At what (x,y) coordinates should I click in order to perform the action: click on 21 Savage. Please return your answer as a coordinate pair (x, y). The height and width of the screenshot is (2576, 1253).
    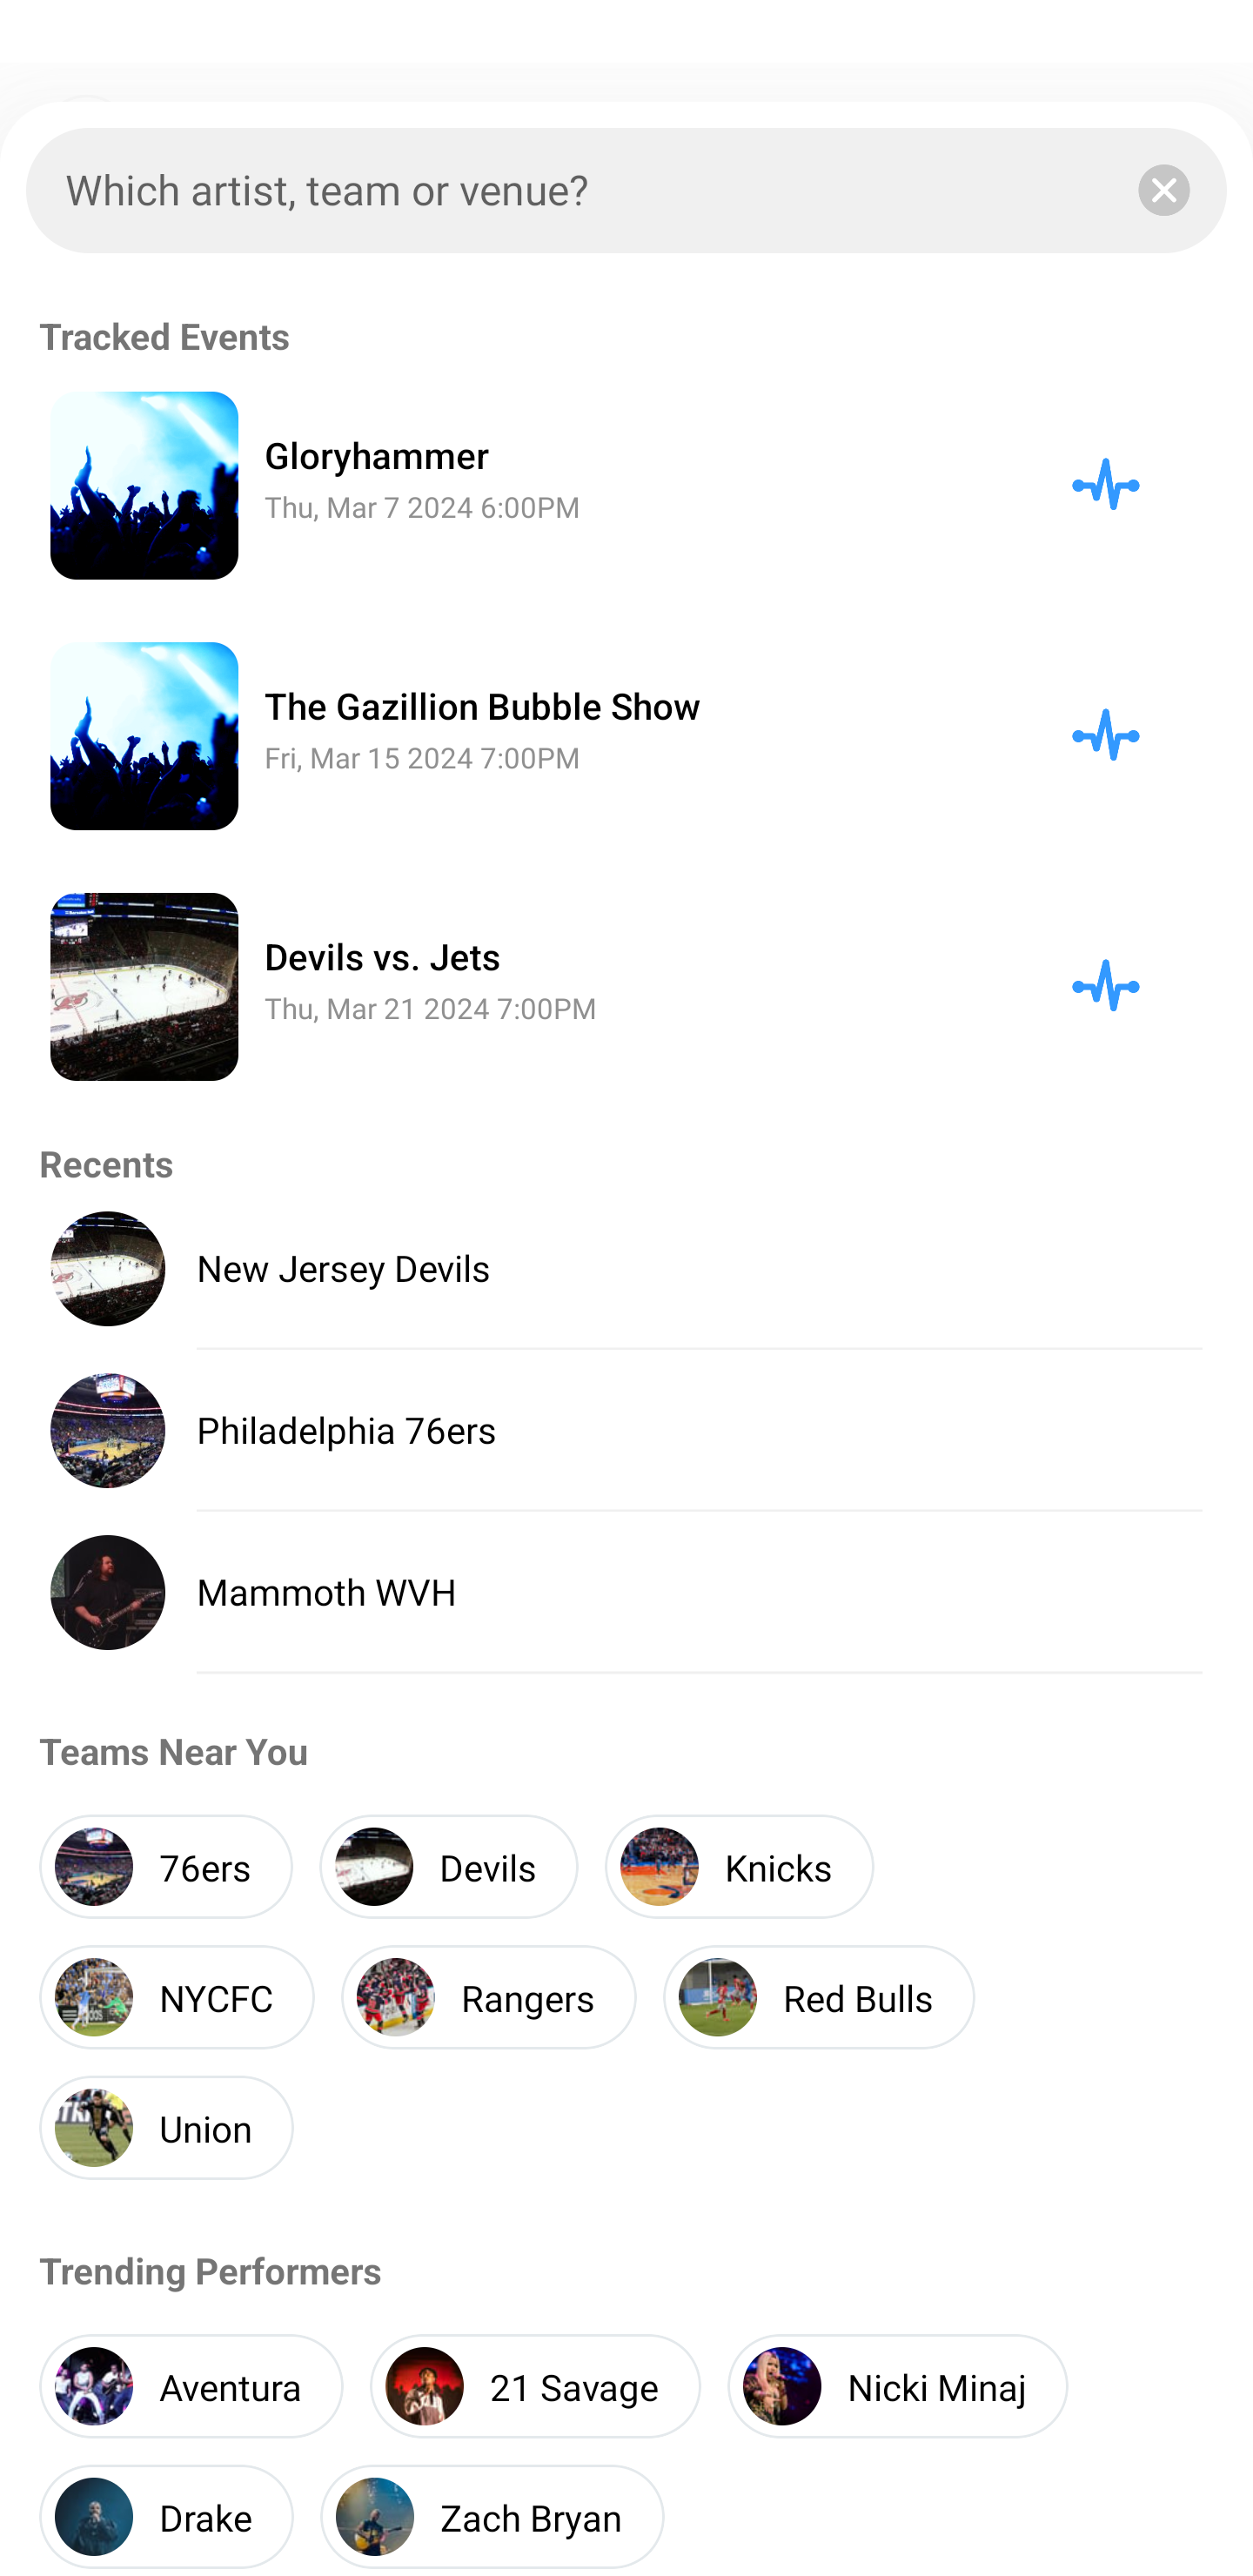
    Looking at the image, I should click on (535, 2386).